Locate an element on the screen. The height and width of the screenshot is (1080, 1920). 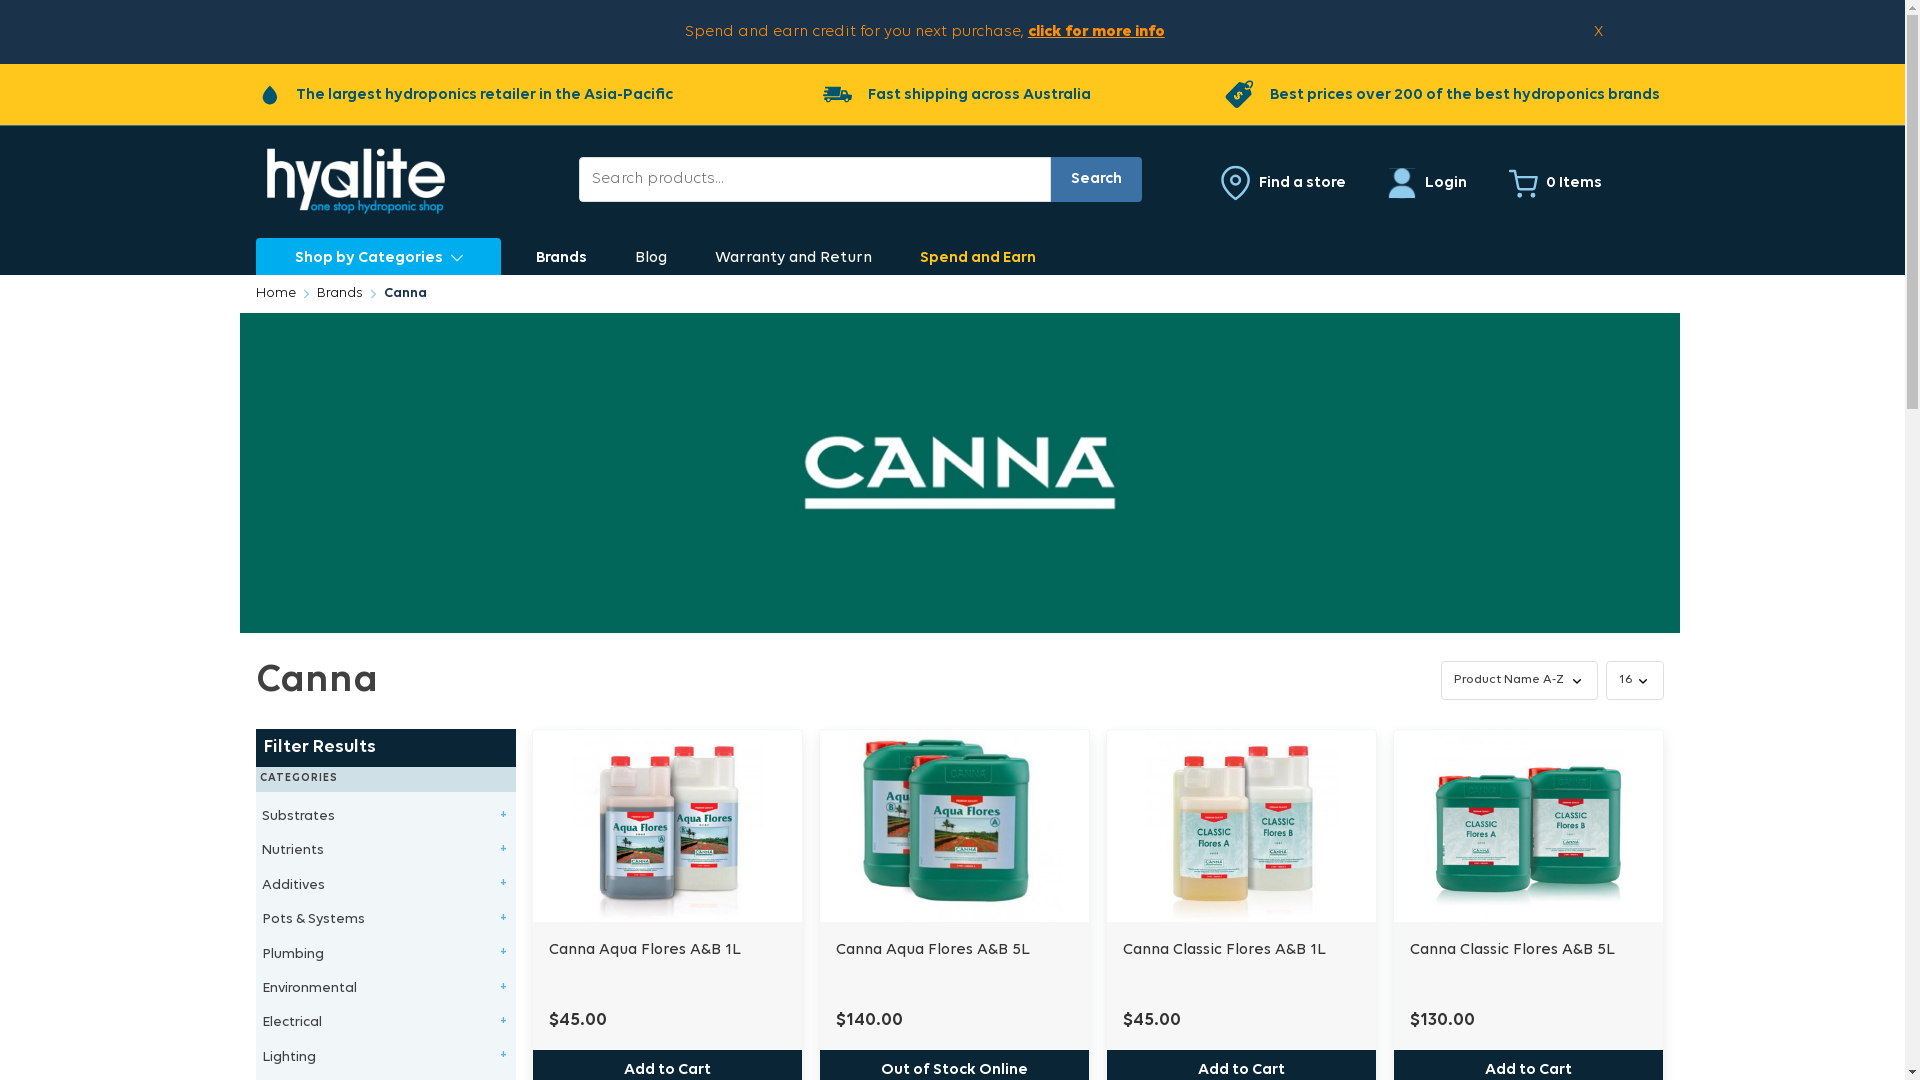
Home is located at coordinates (276, 294).